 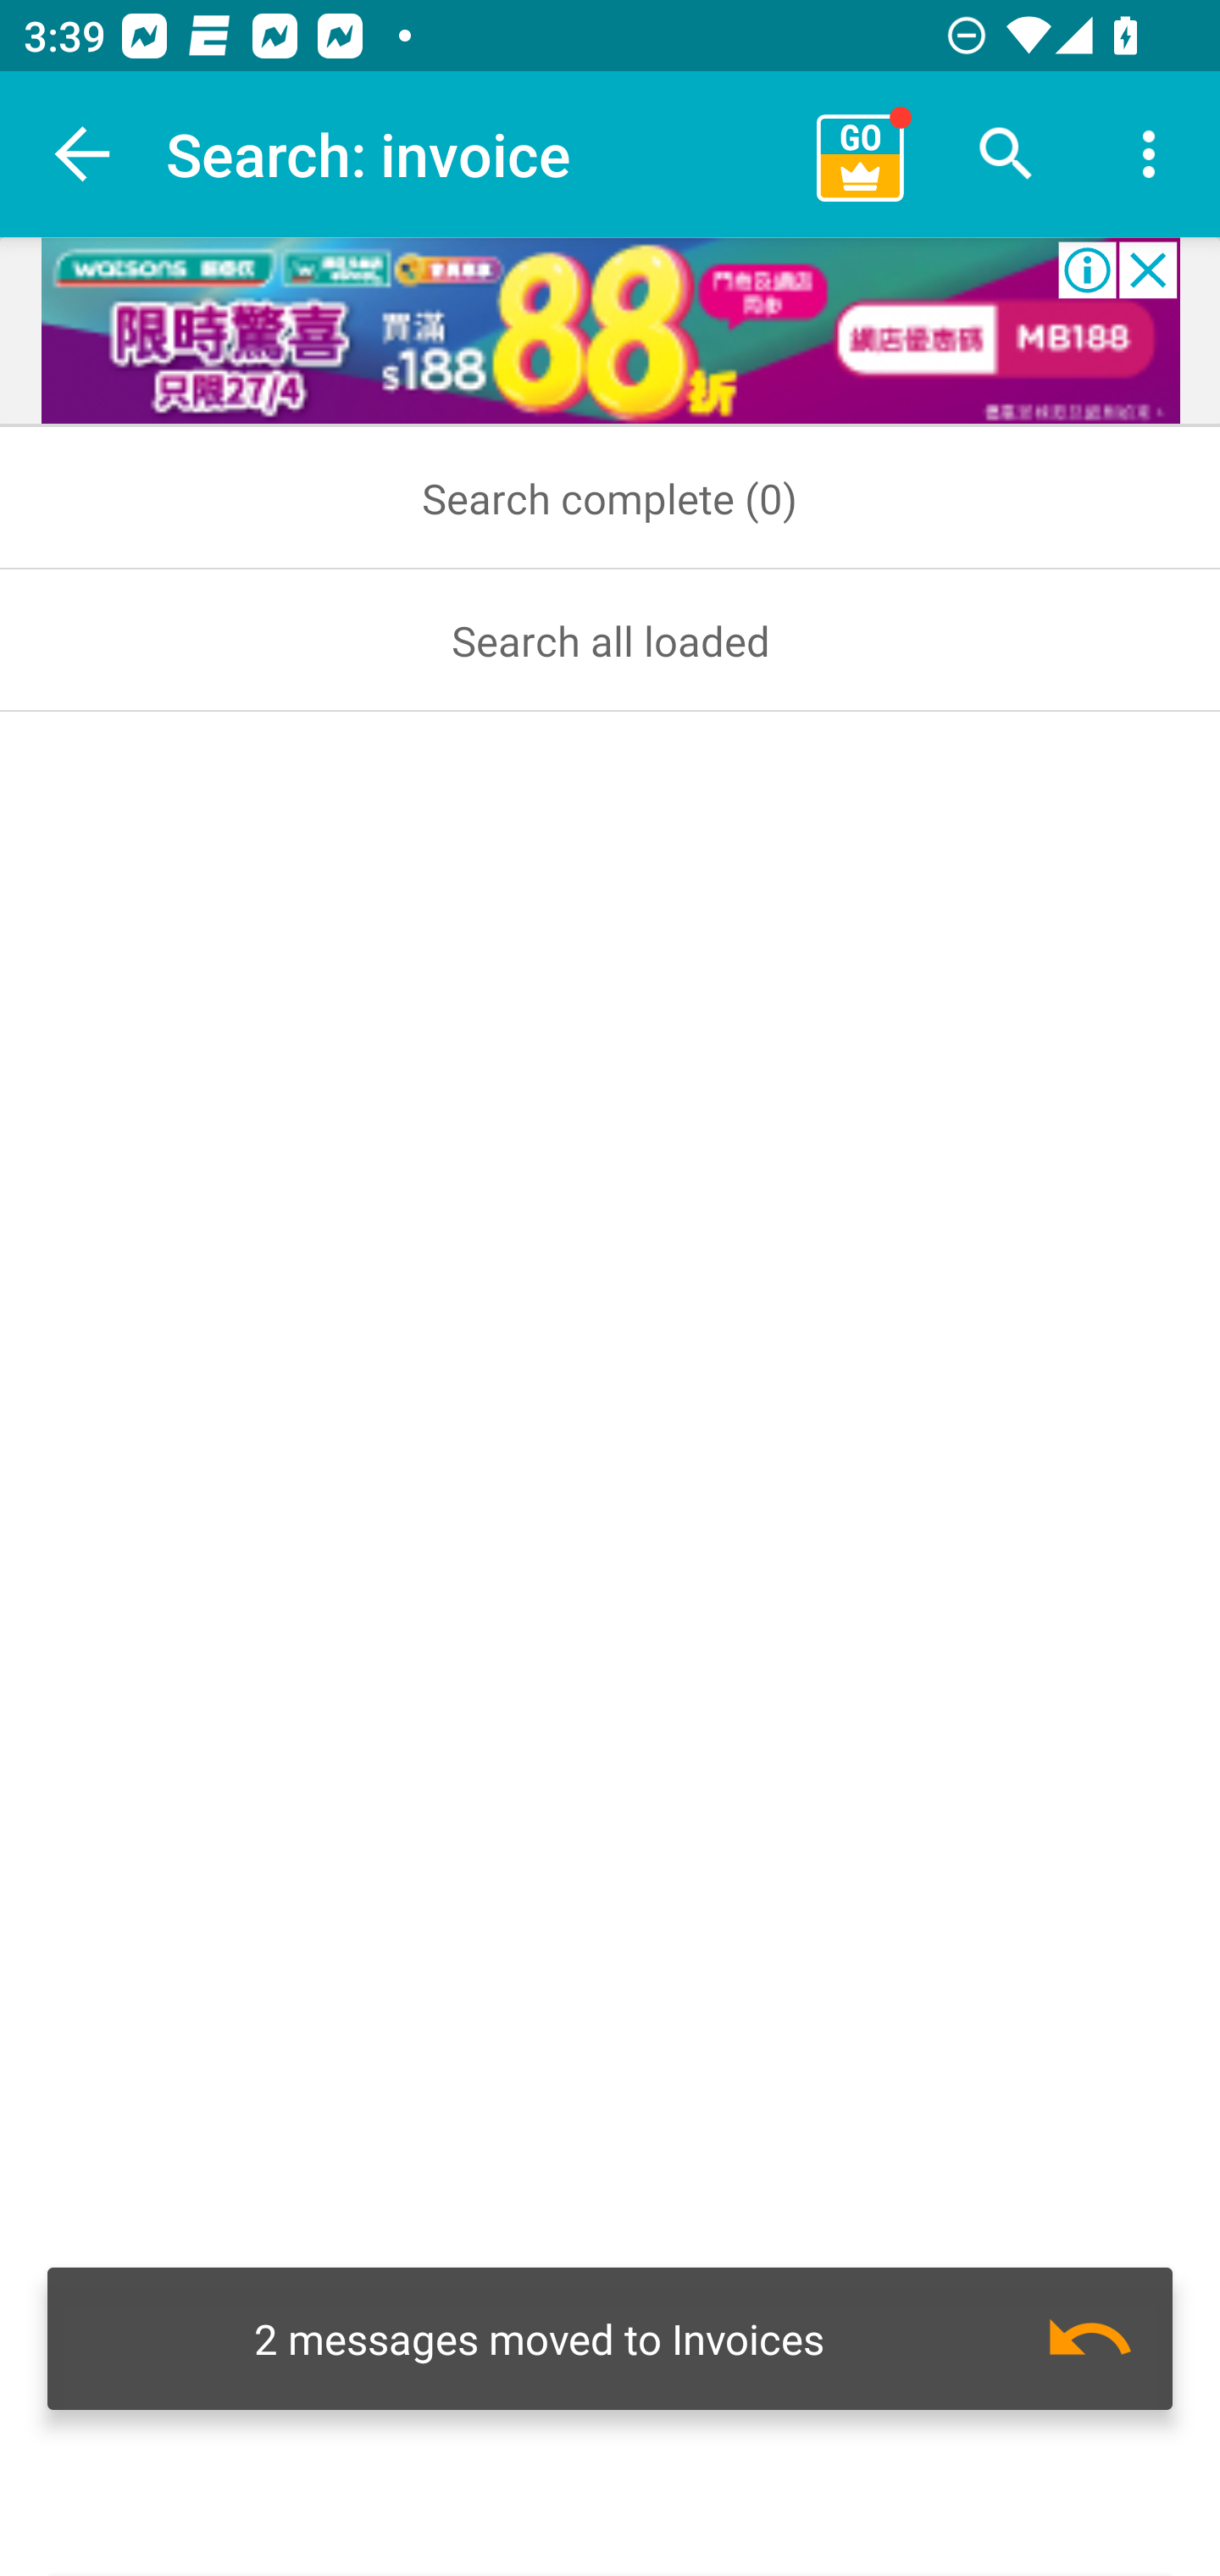 What do you see at coordinates (610, 2339) in the screenshot?
I see `Undo 2 messages moved to Invoices` at bounding box center [610, 2339].